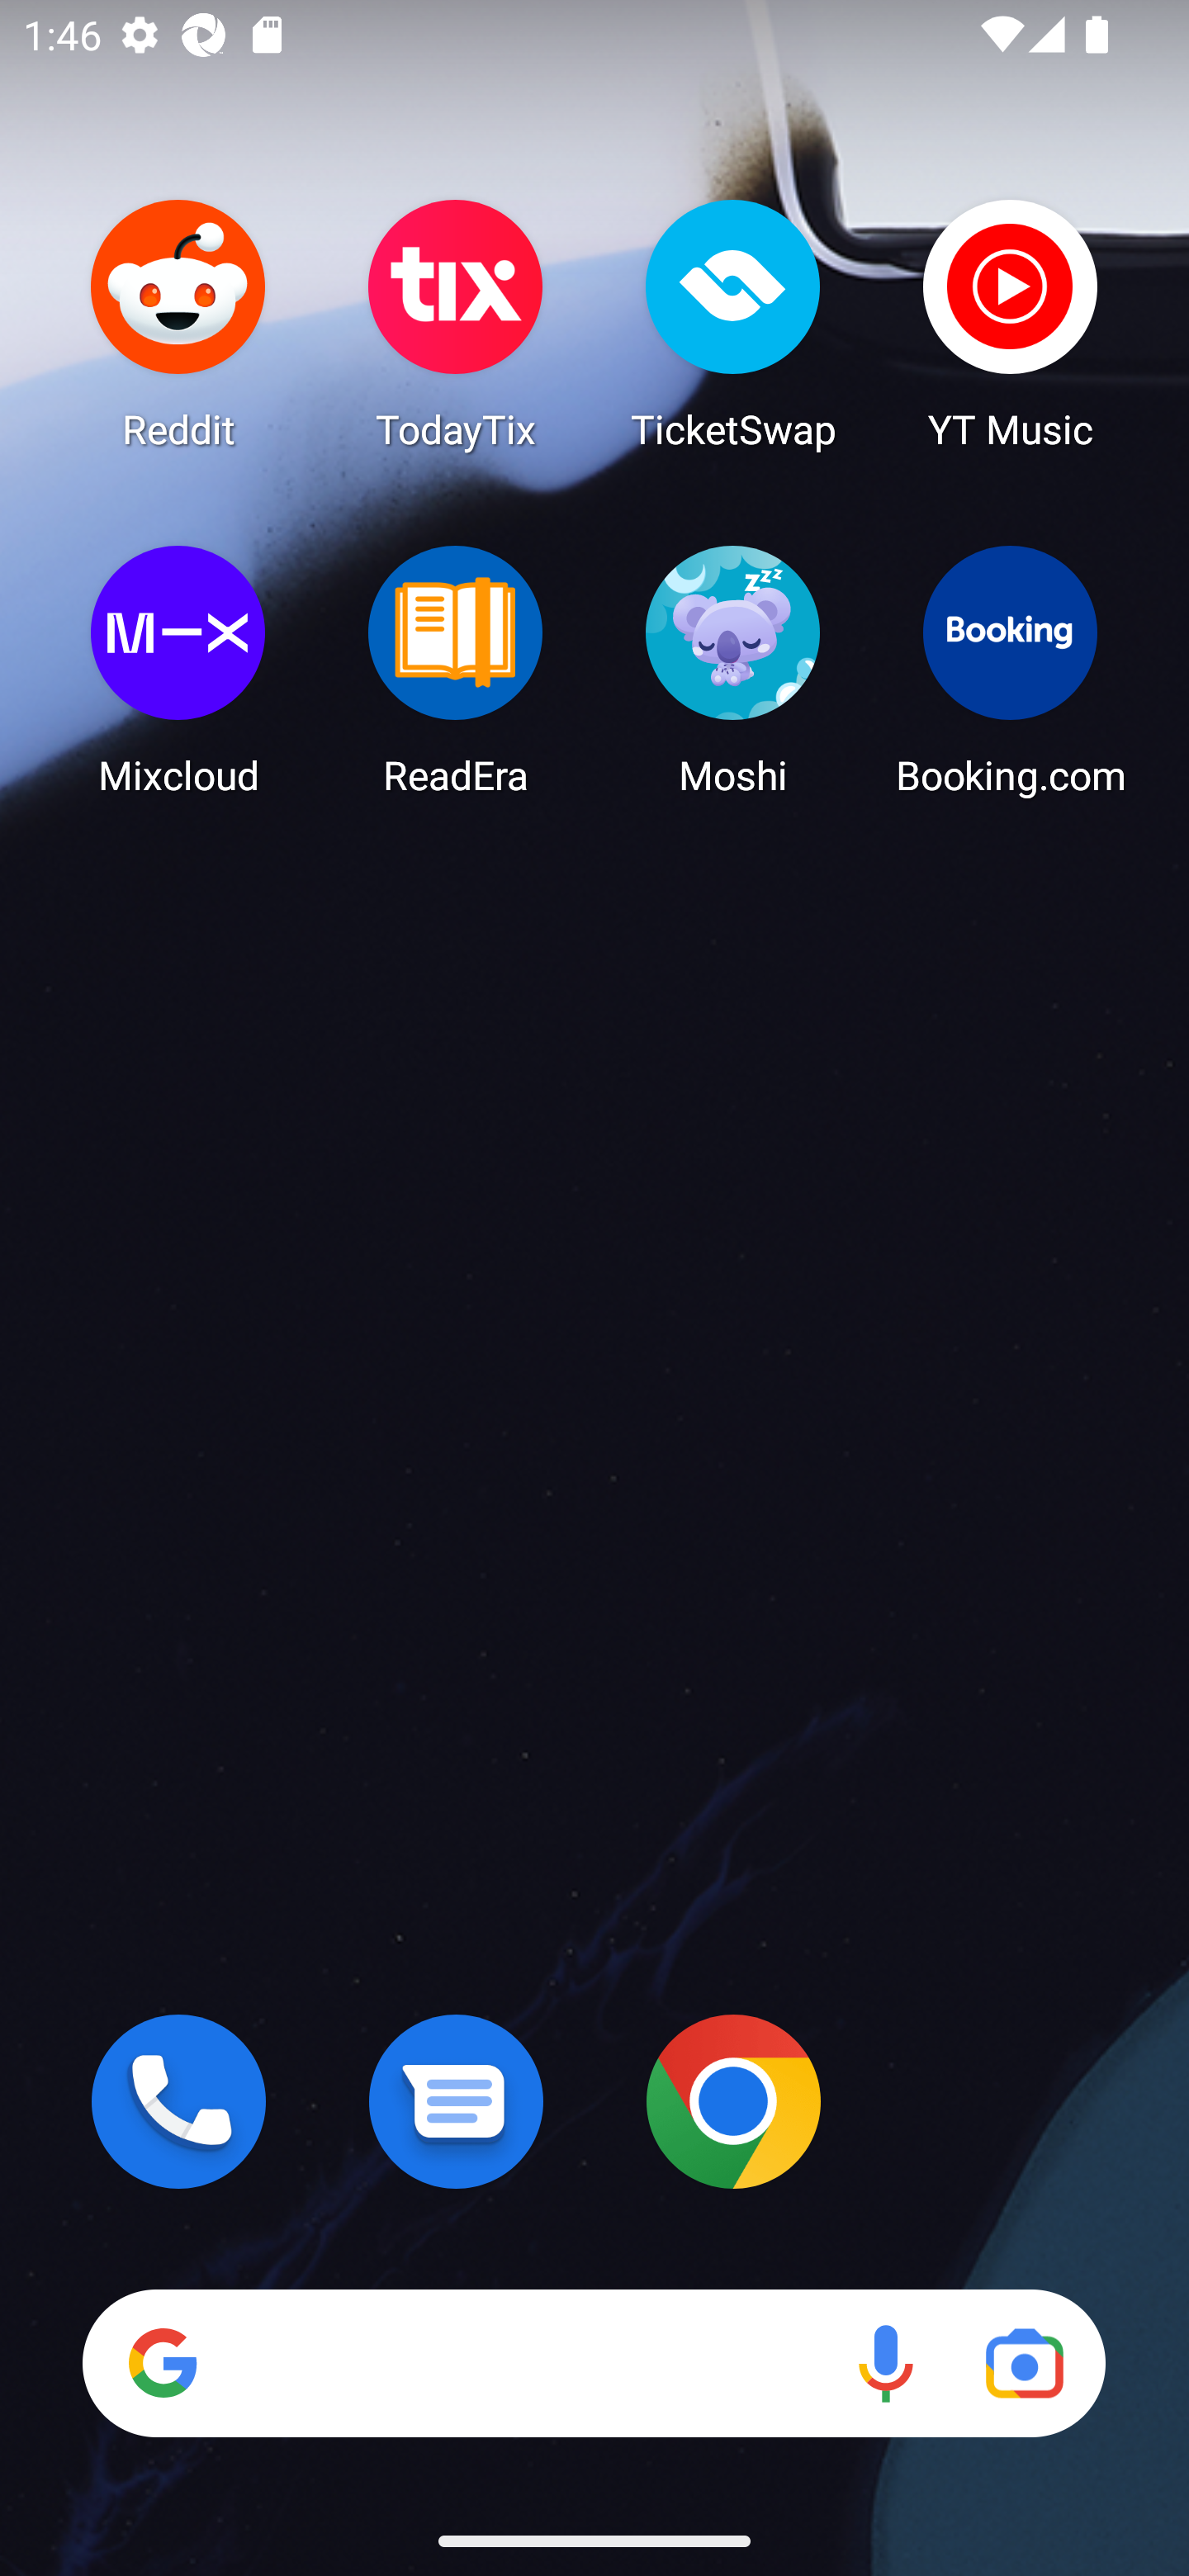  Describe the element at coordinates (1024, 2363) in the screenshot. I see `Google Lens` at that location.